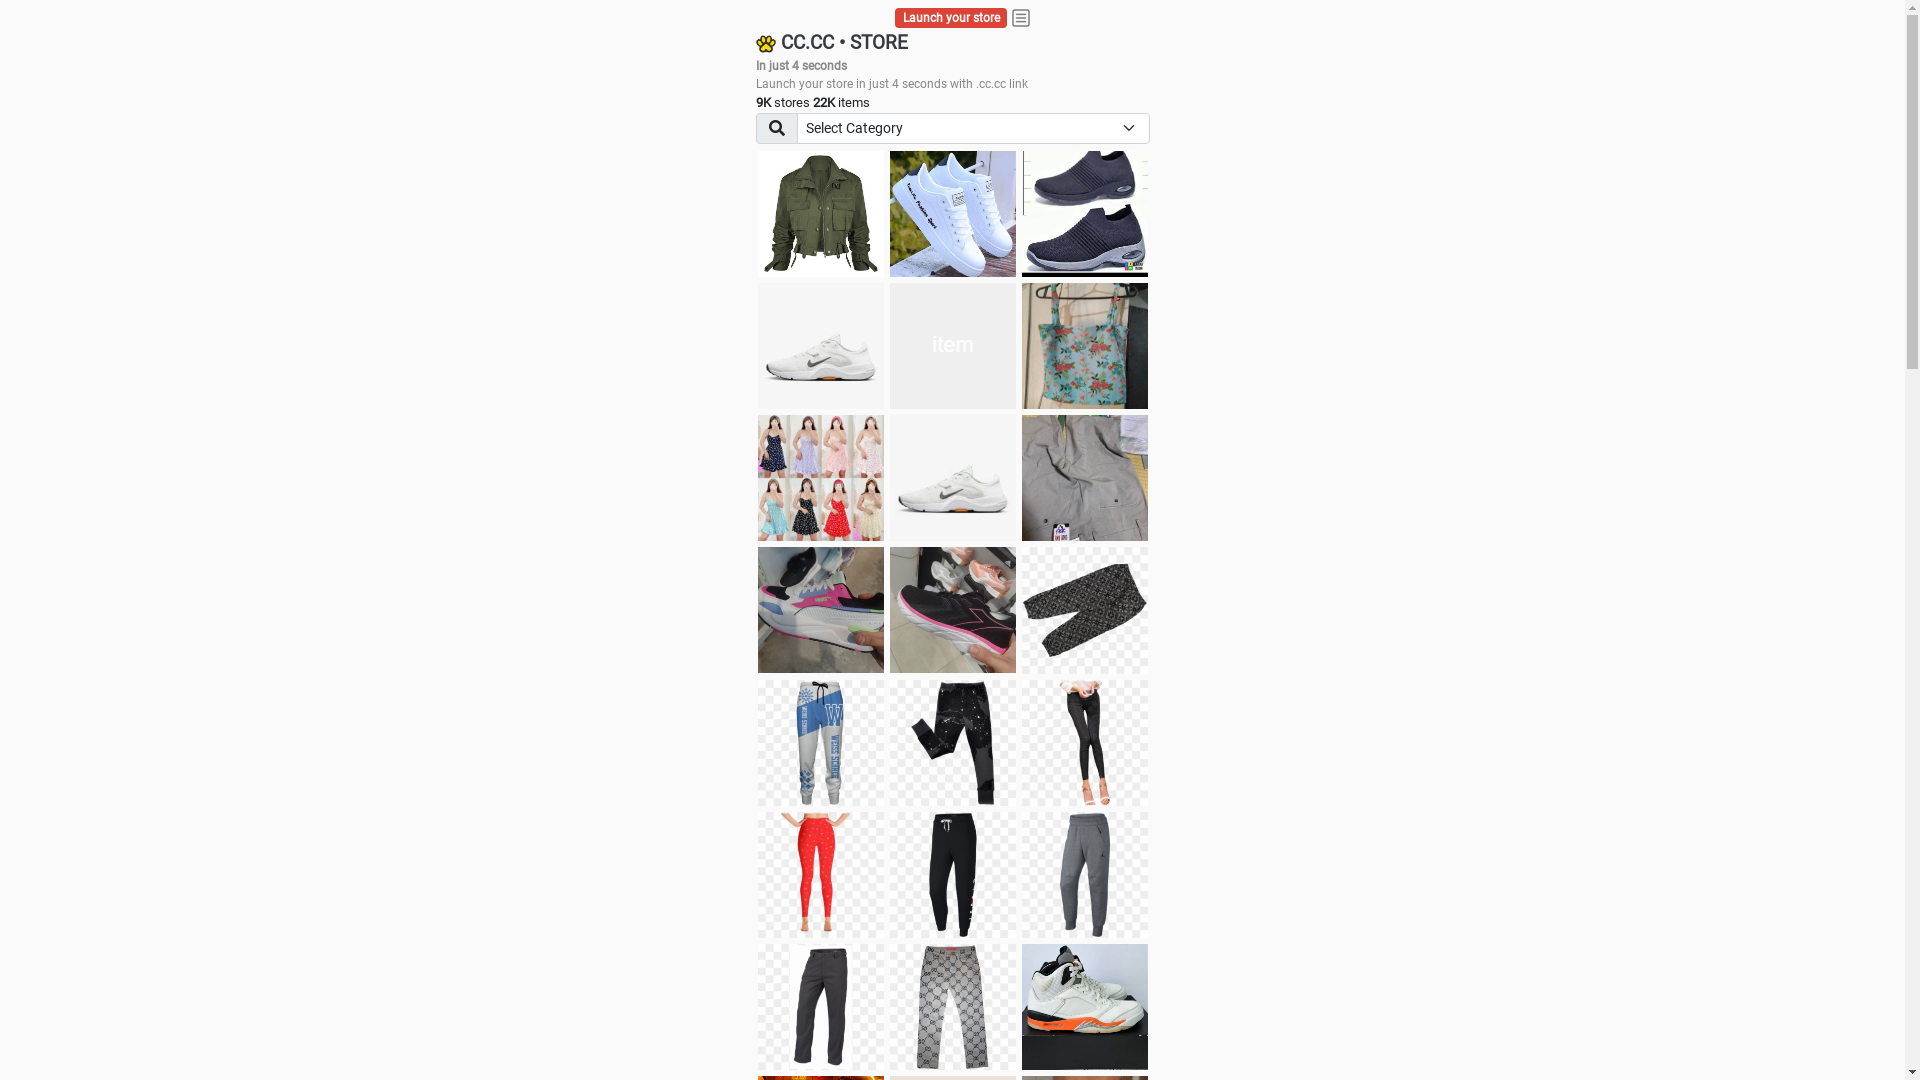  What do you see at coordinates (1085, 1007) in the screenshot?
I see `Shoe` at bounding box center [1085, 1007].